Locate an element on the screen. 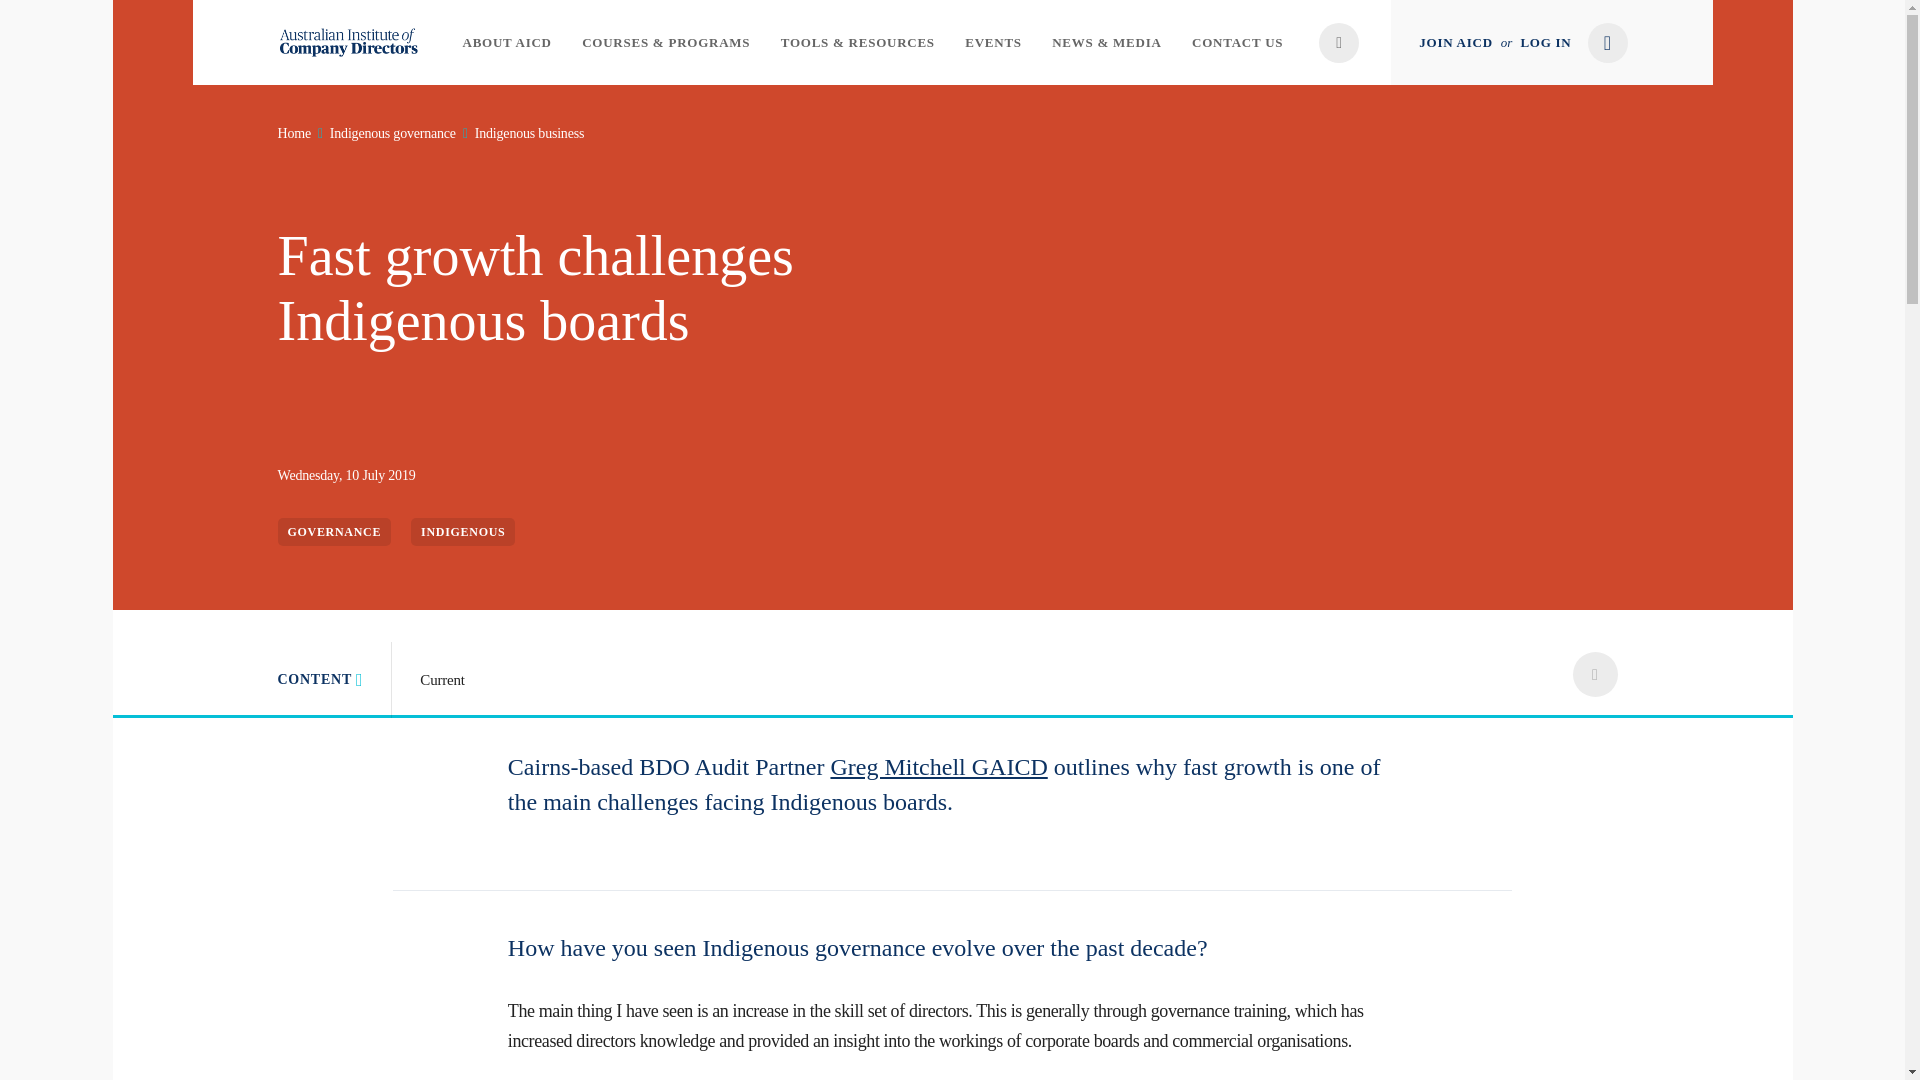 The image size is (1920, 1080). ABOUT AICD is located at coordinates (506, 42).